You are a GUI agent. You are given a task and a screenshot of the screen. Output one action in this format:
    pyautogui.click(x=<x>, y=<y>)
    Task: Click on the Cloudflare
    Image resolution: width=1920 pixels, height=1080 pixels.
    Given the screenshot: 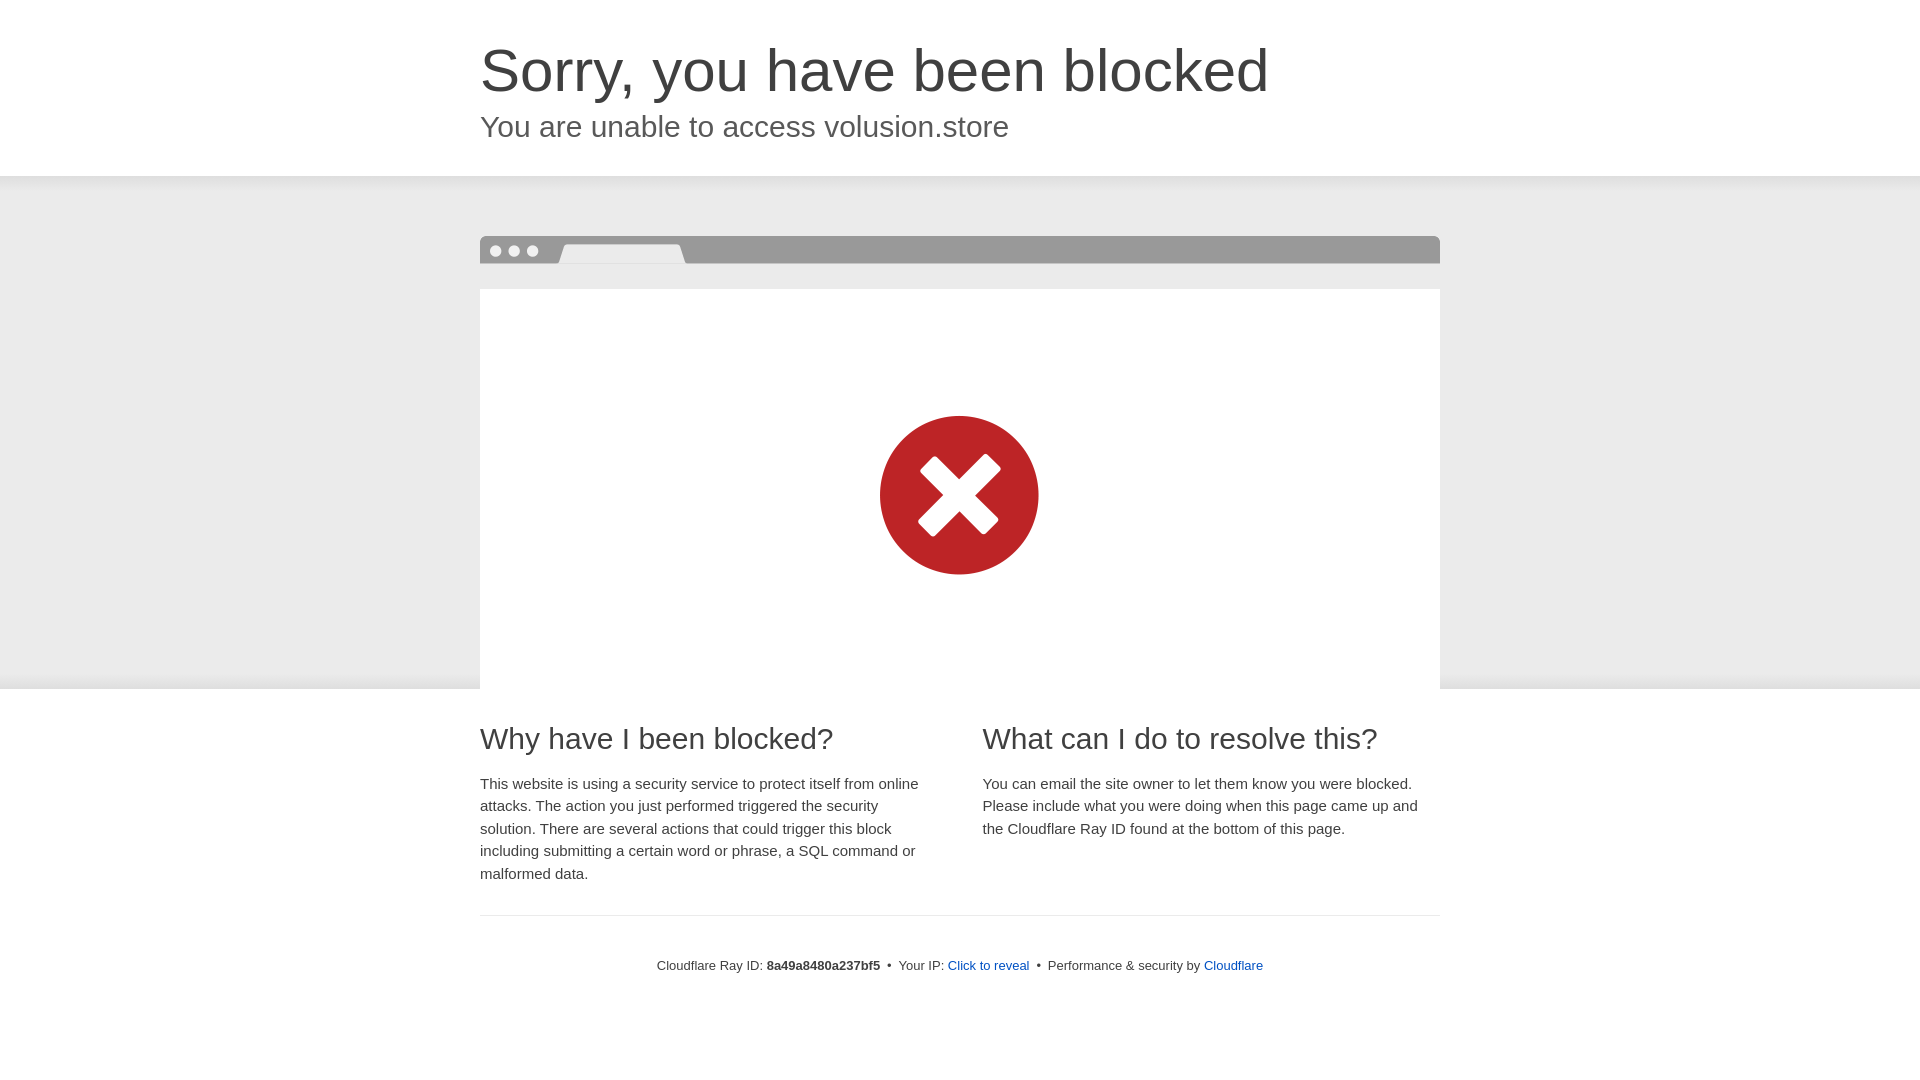 What is the action you would take?
    pyautogui.click(x=1233, y=965)
    